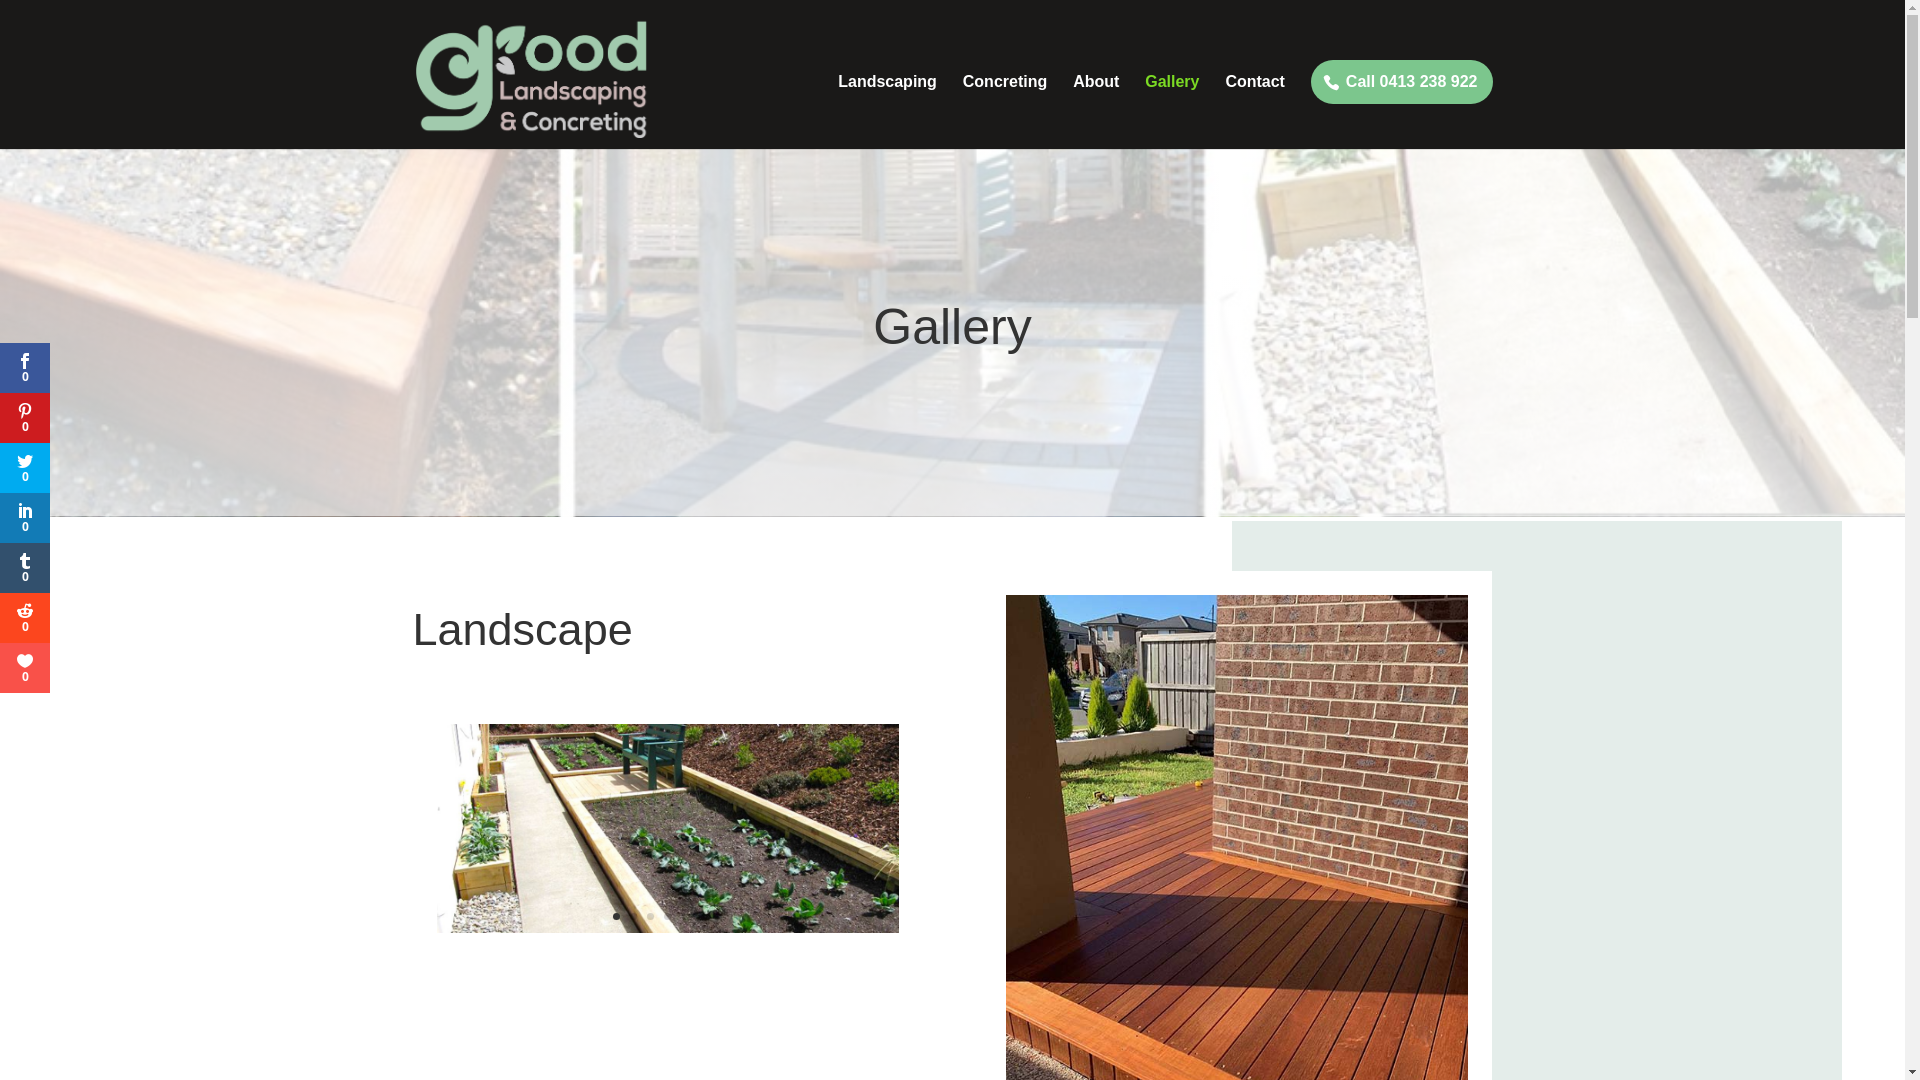 The width and height of the screenshot is (1920, 1080). Describe the element at coordinates (684, 916) in the screenshot. I see `5` at that location.